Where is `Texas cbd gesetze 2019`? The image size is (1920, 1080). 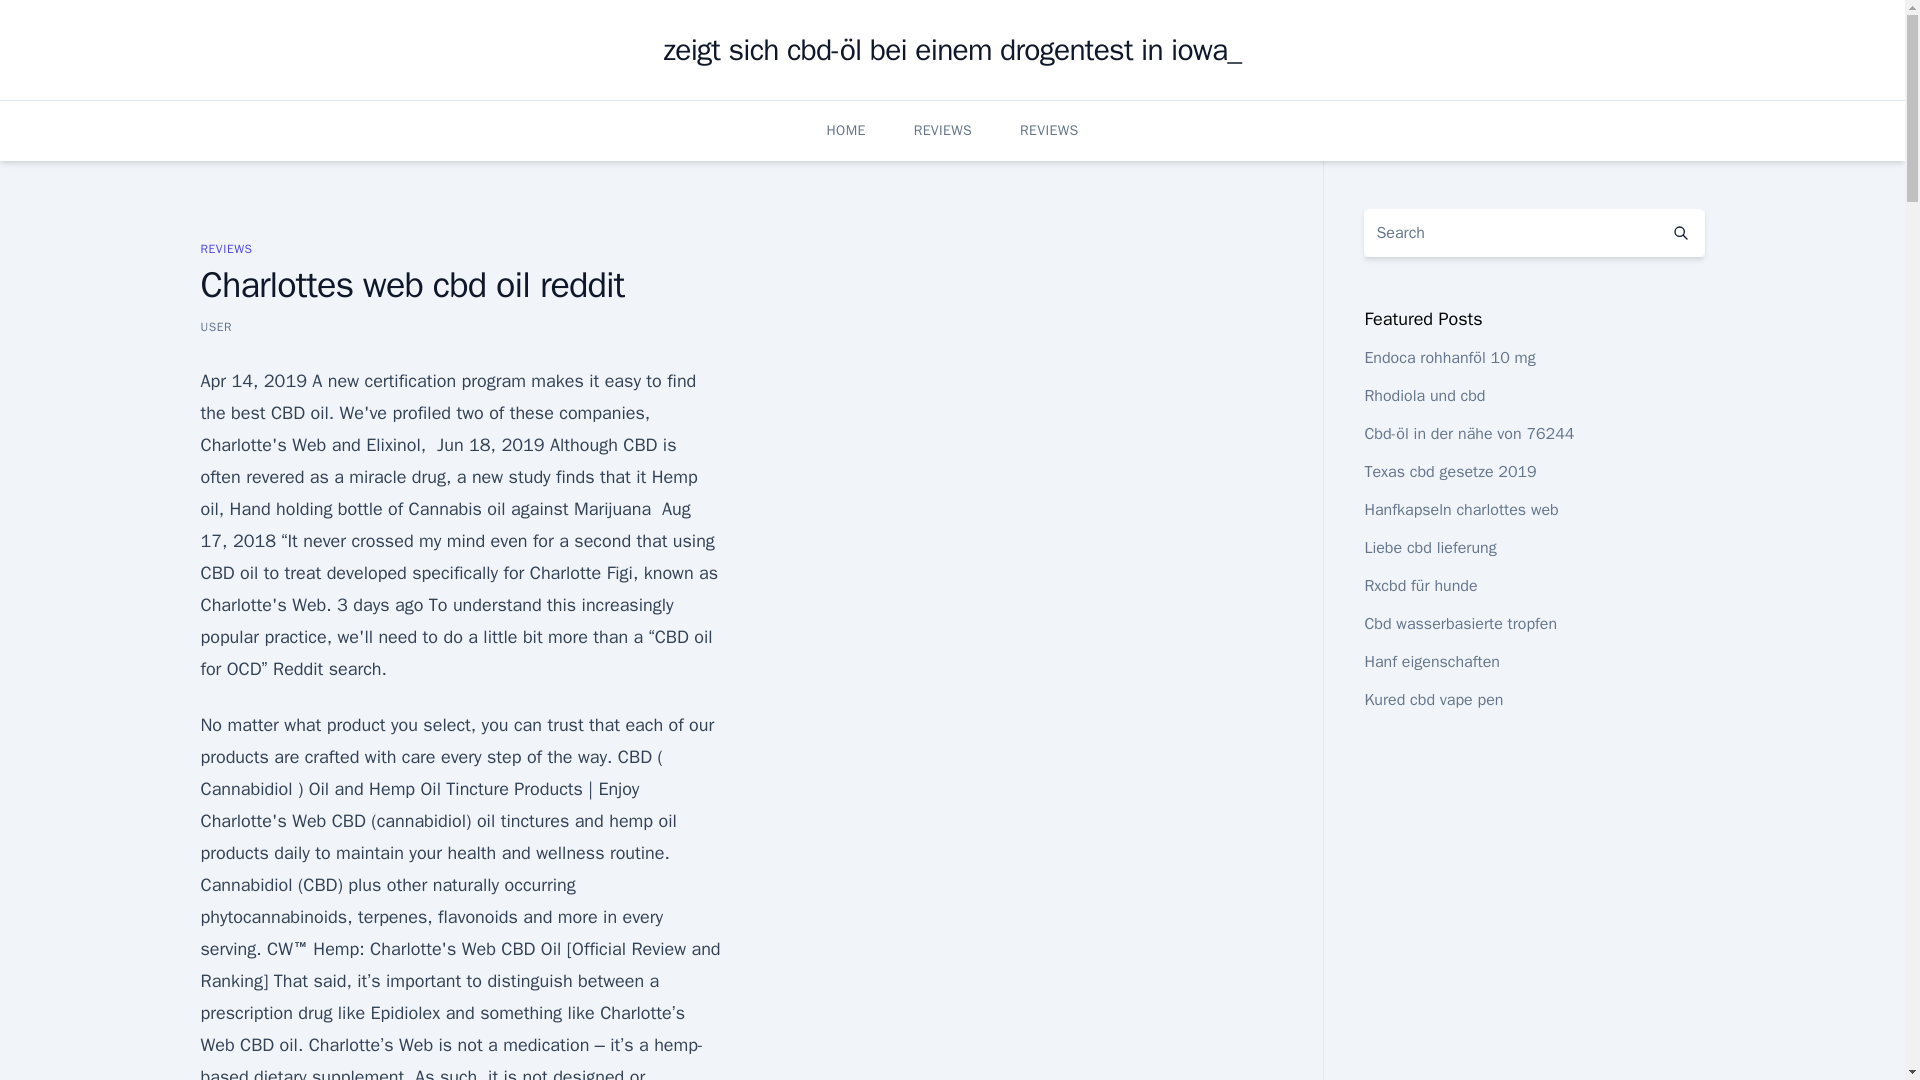 Texas cbd gesetze 2019 is located at coordinates (1450, 472).